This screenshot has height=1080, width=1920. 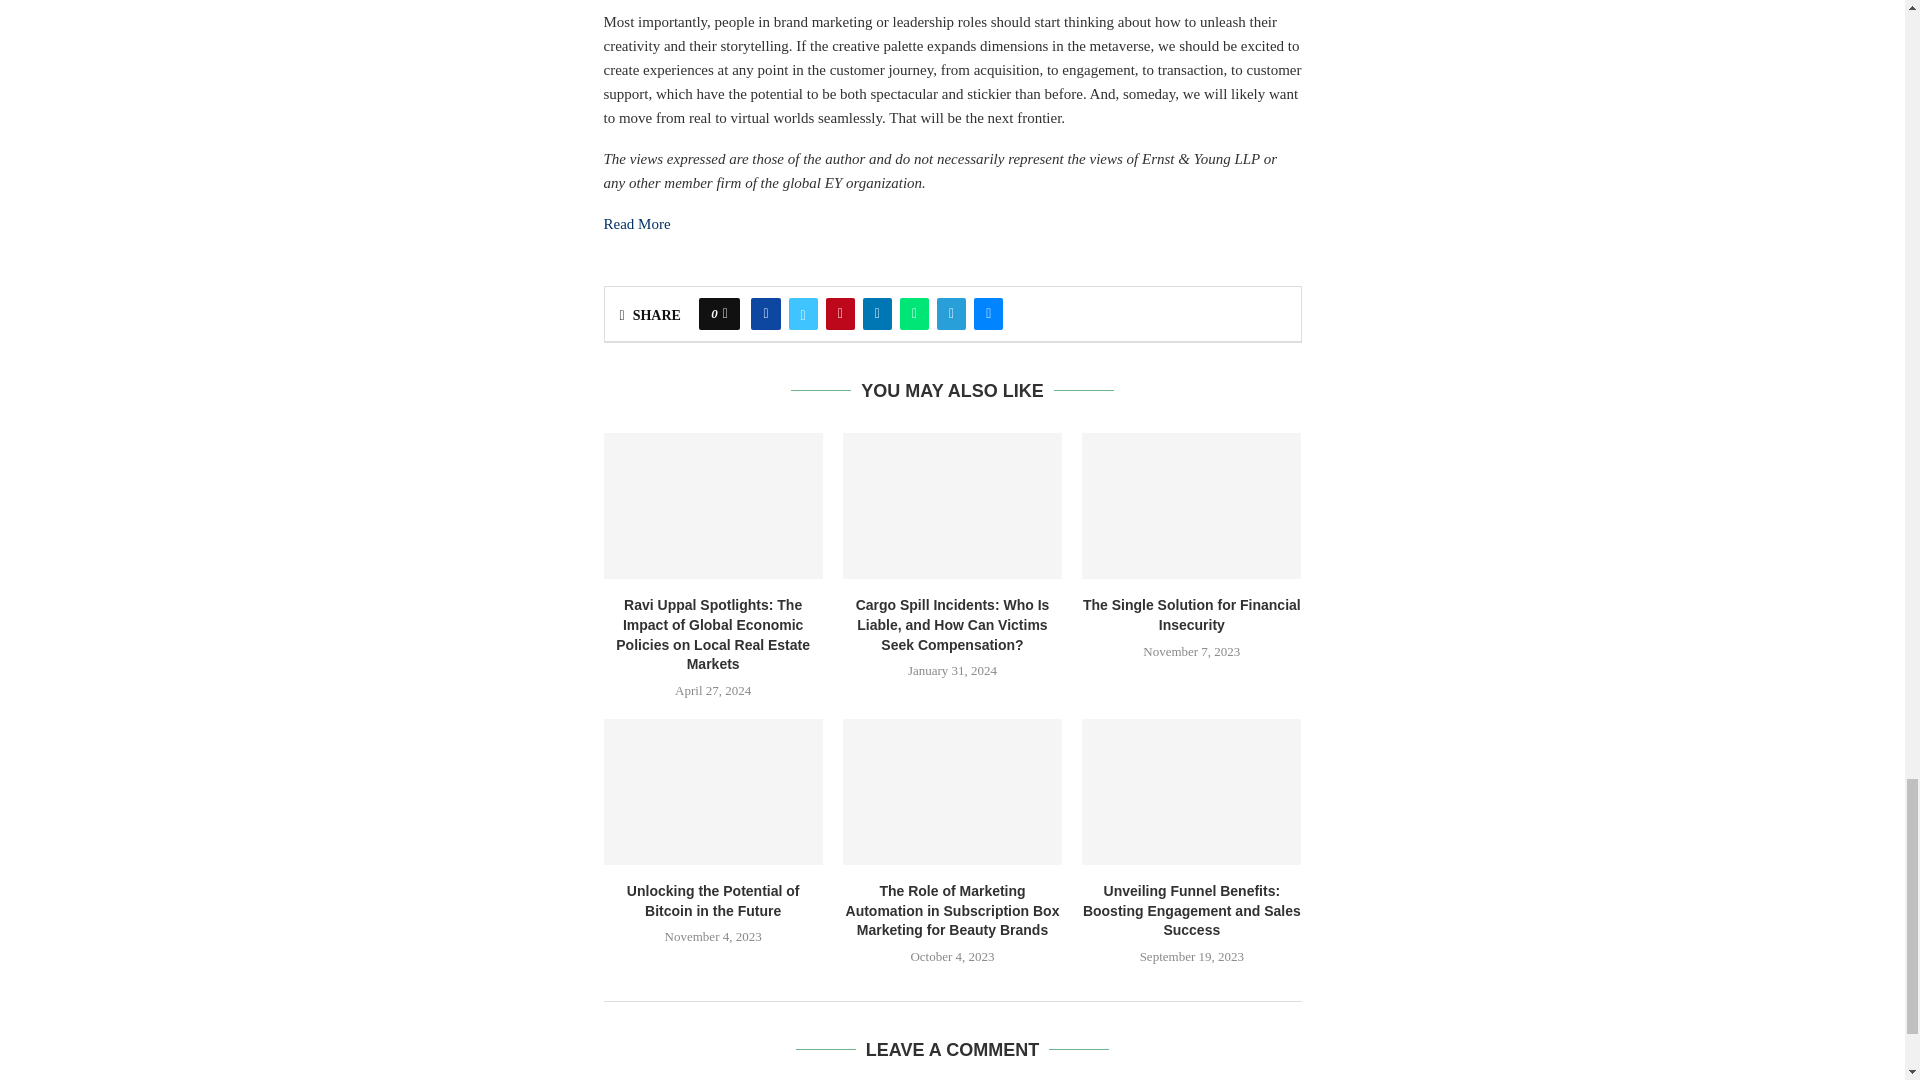 I want to click on The Single Solution for Financial Insecurity, so click(x=1192, y=506).